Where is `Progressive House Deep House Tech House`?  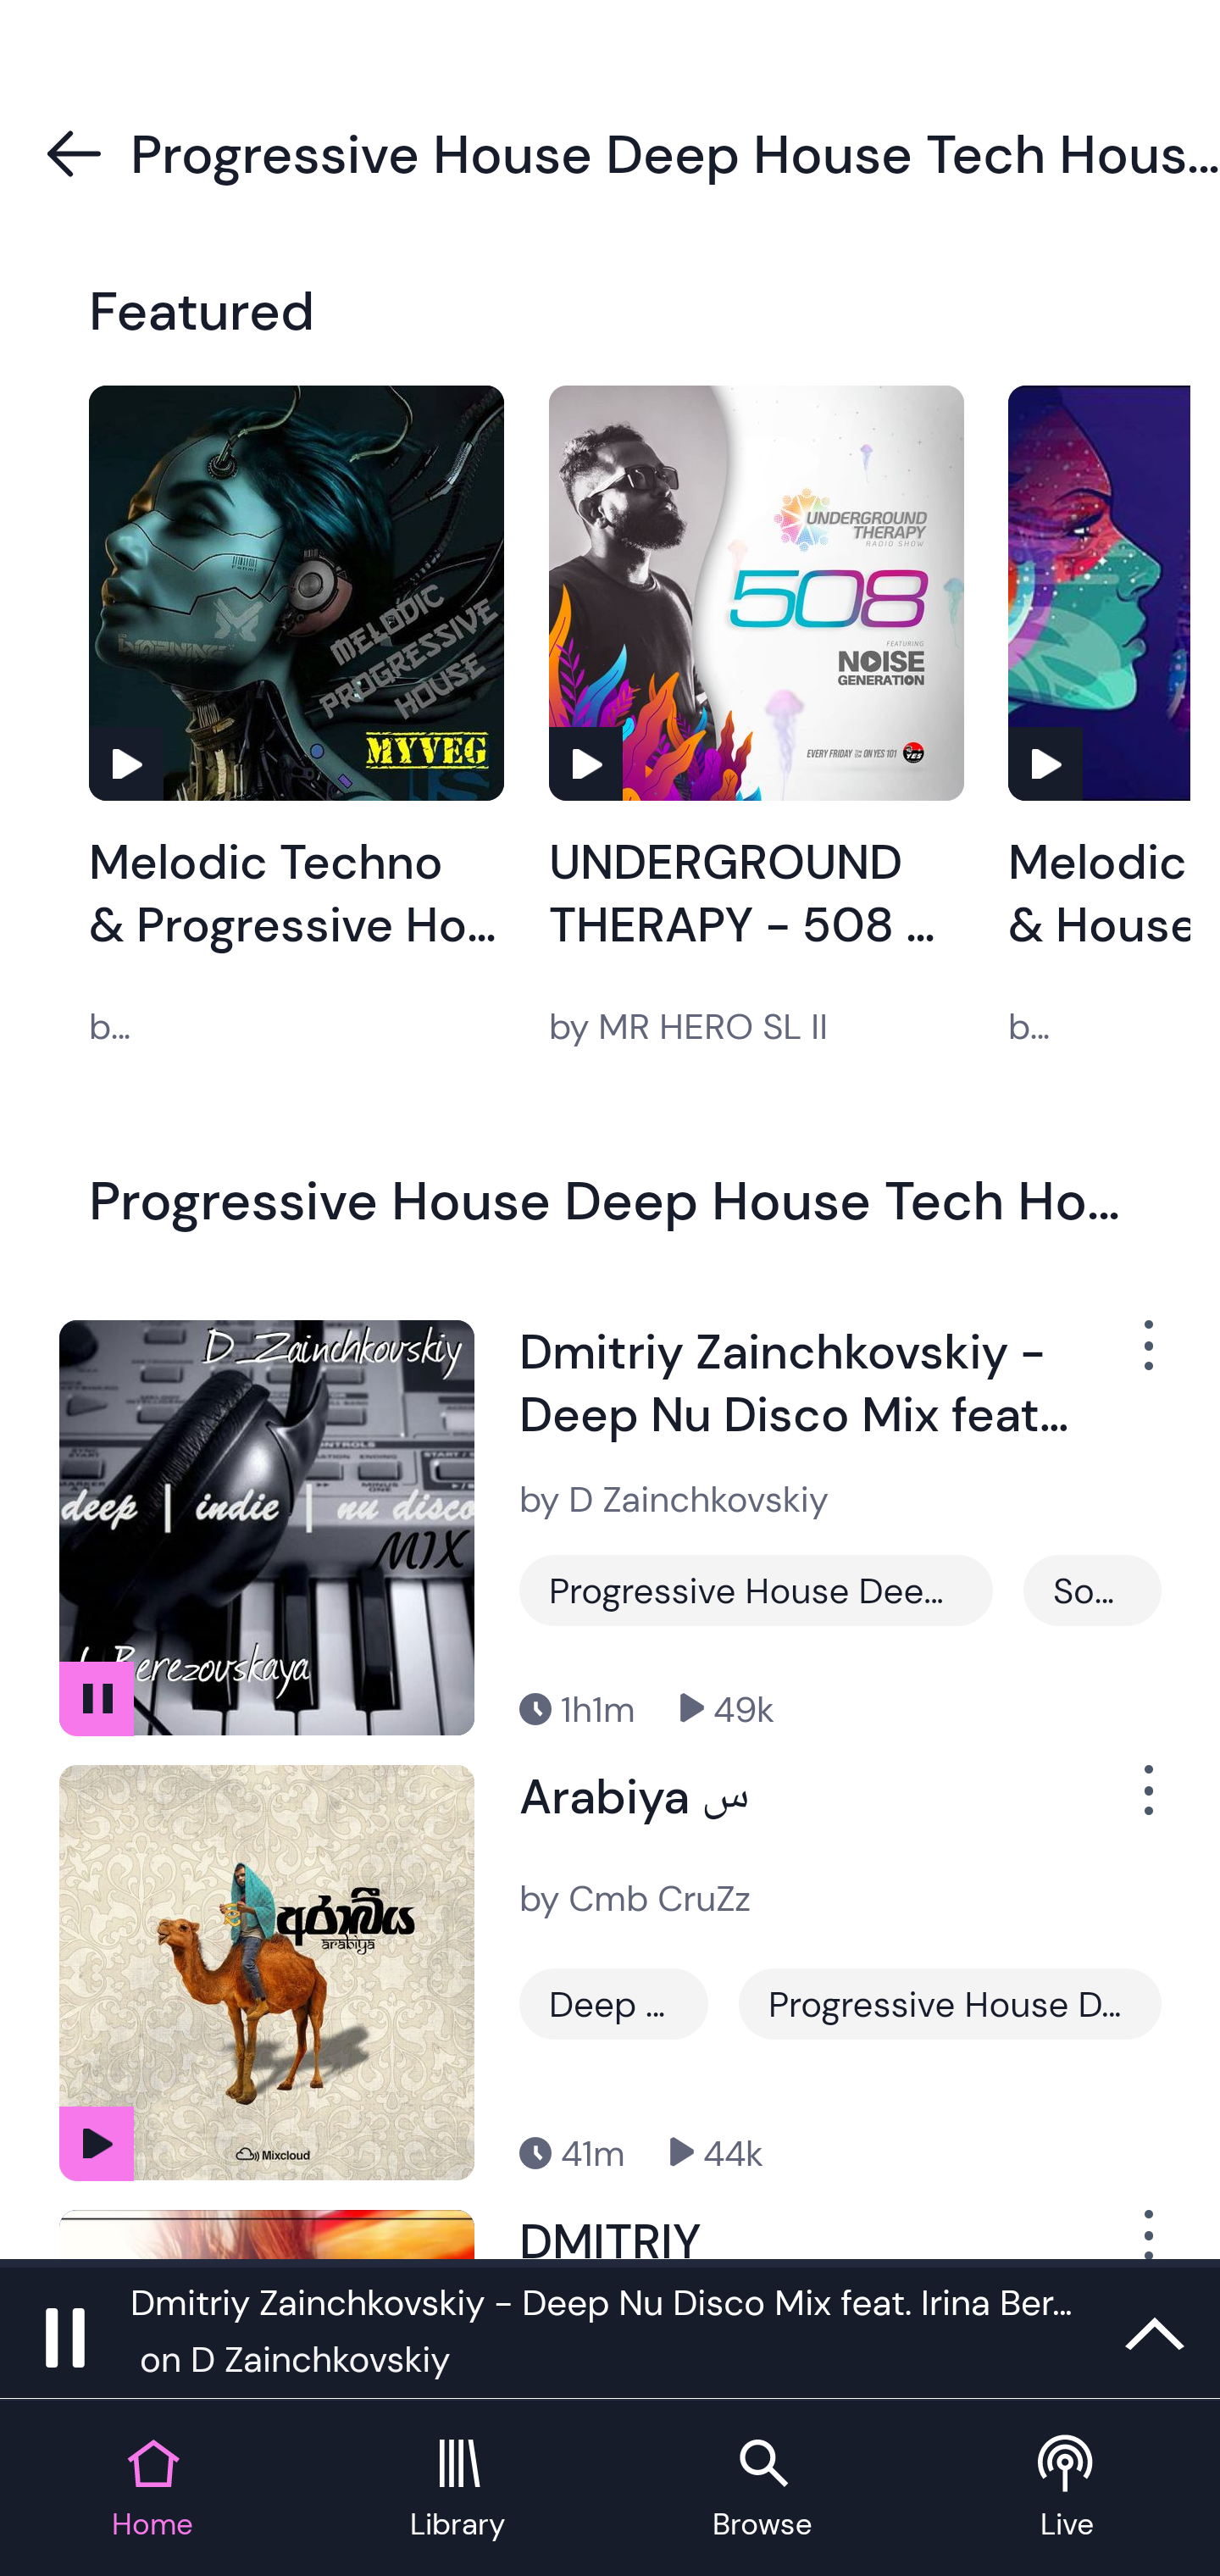 Progressive House Deep House Tech House is located at coordinates (756, 1591).